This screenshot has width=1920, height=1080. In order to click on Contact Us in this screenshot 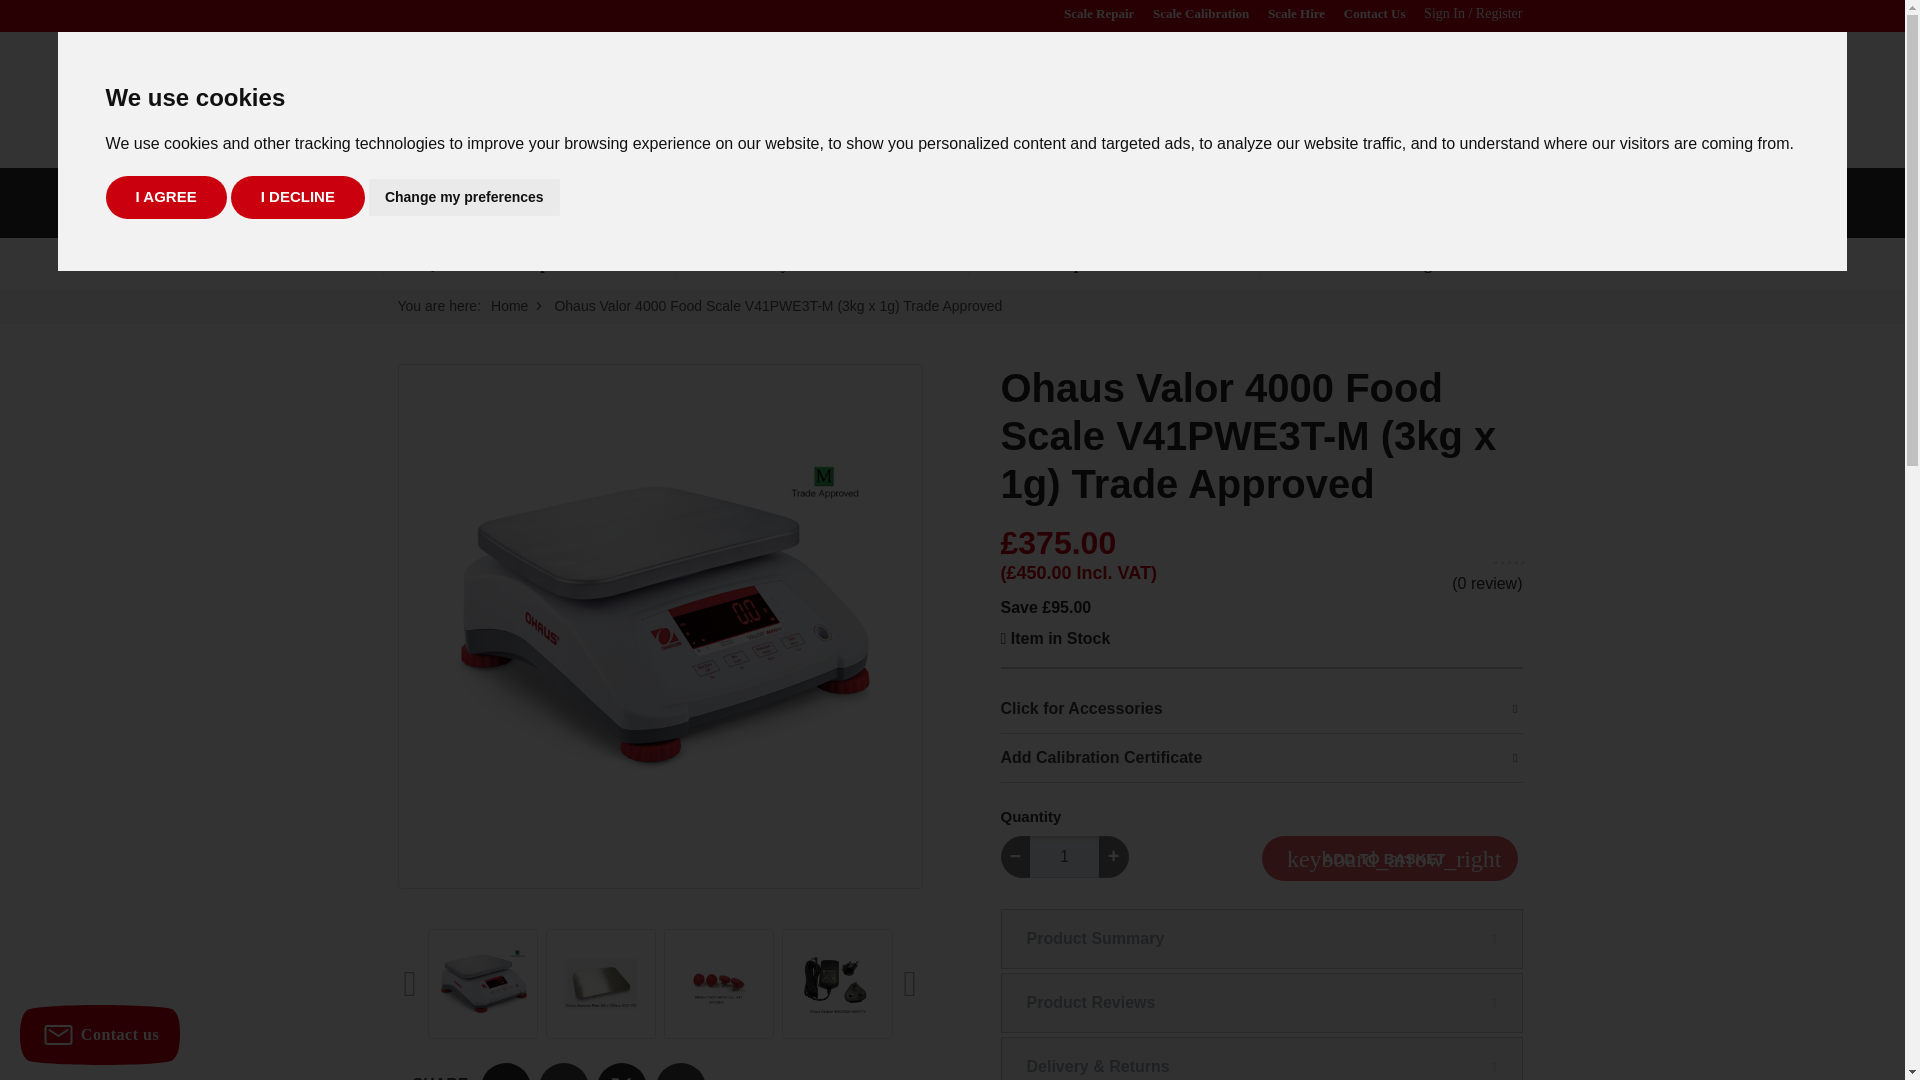, I will do `click(1374, 13)`.